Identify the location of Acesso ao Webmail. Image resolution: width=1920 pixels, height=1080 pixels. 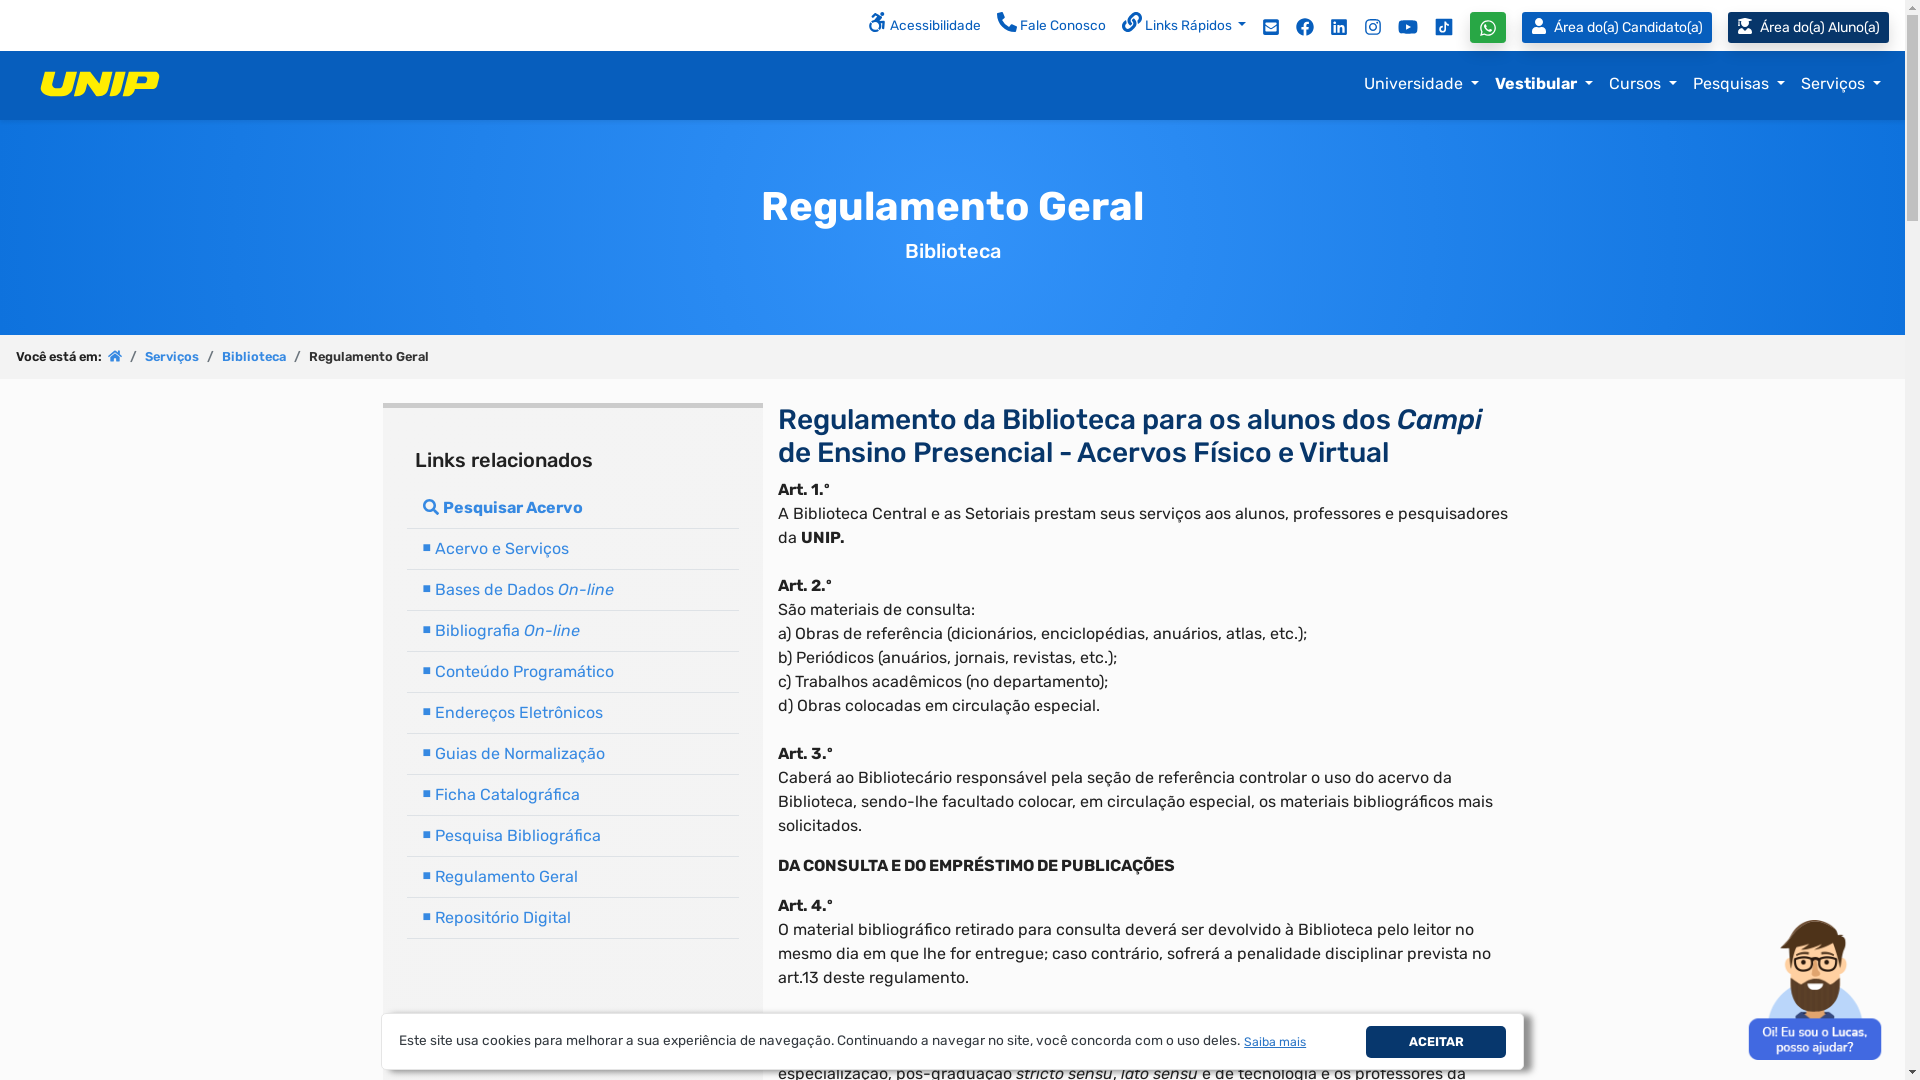
(1271, 26).